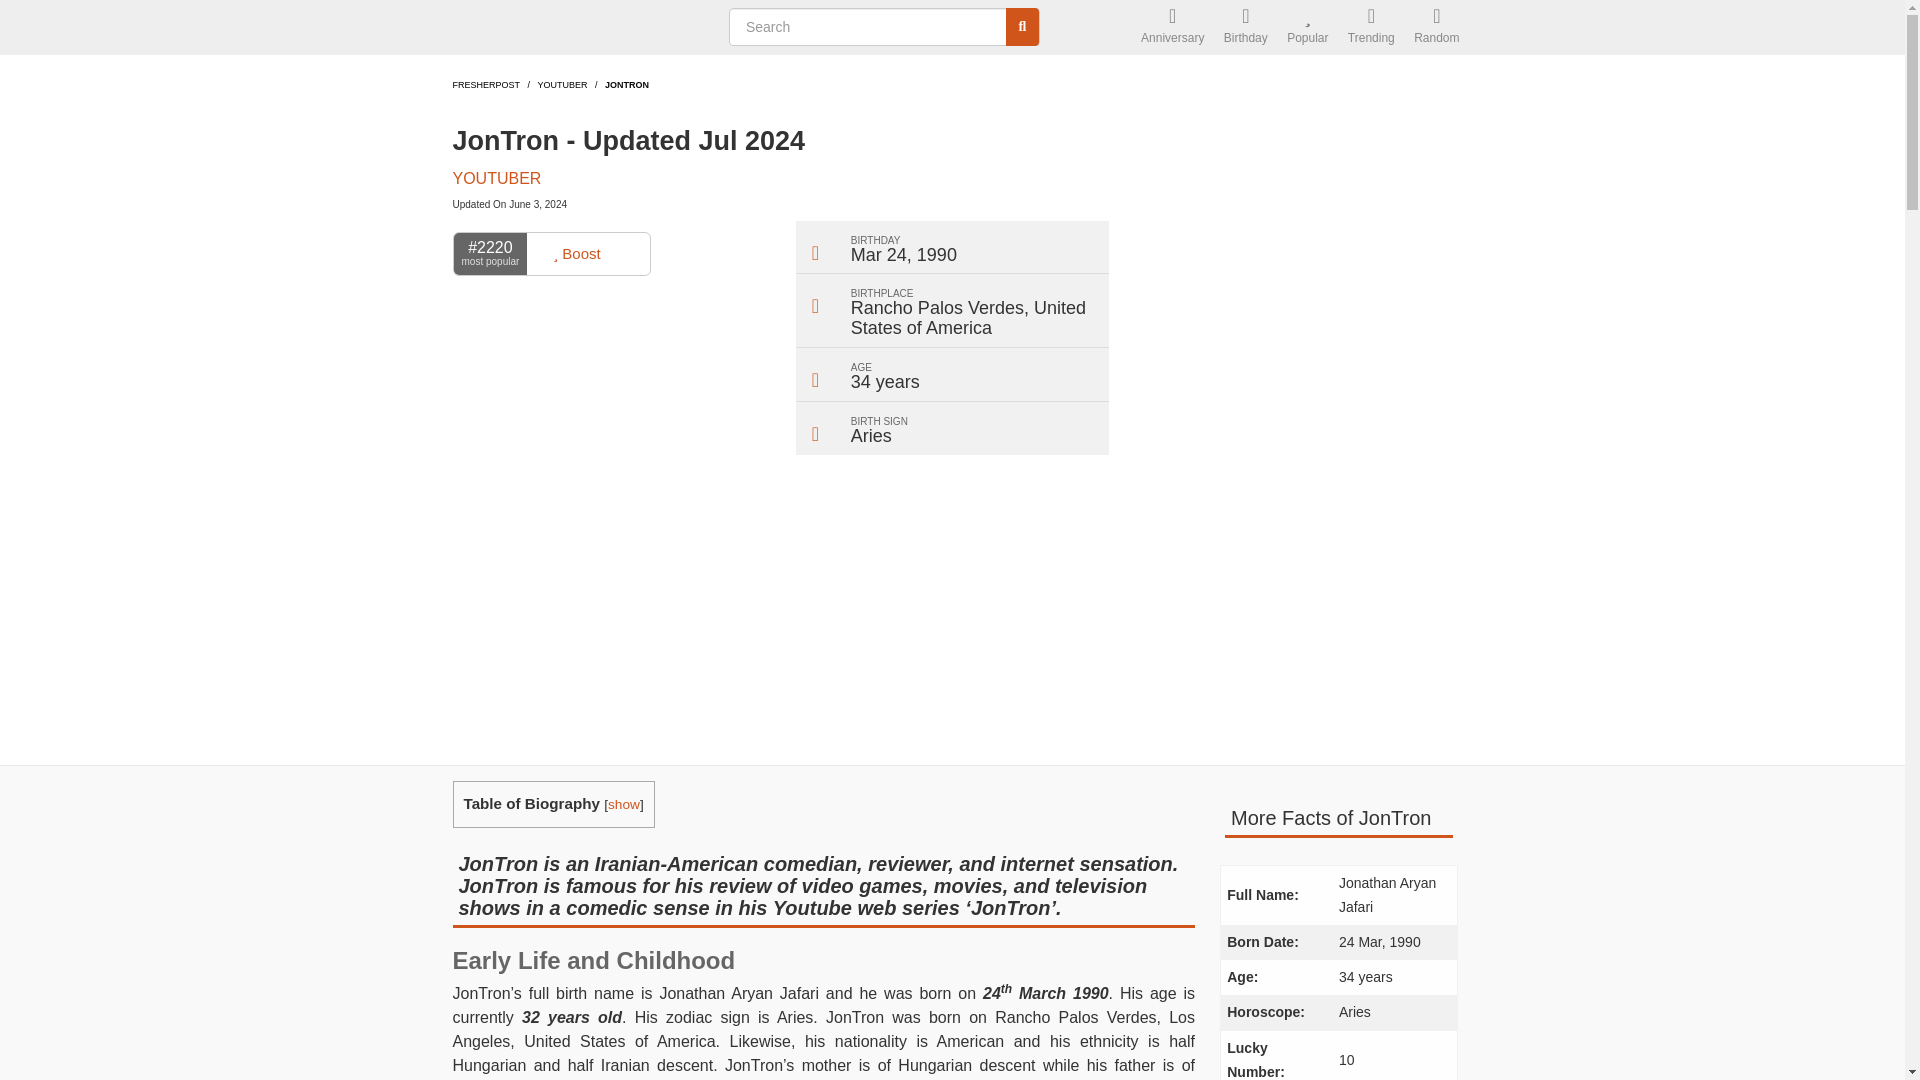  What do you see at coordinates (1372, 28) in the screenshot?
I see `Trending` at bounding box center [1372, 28].